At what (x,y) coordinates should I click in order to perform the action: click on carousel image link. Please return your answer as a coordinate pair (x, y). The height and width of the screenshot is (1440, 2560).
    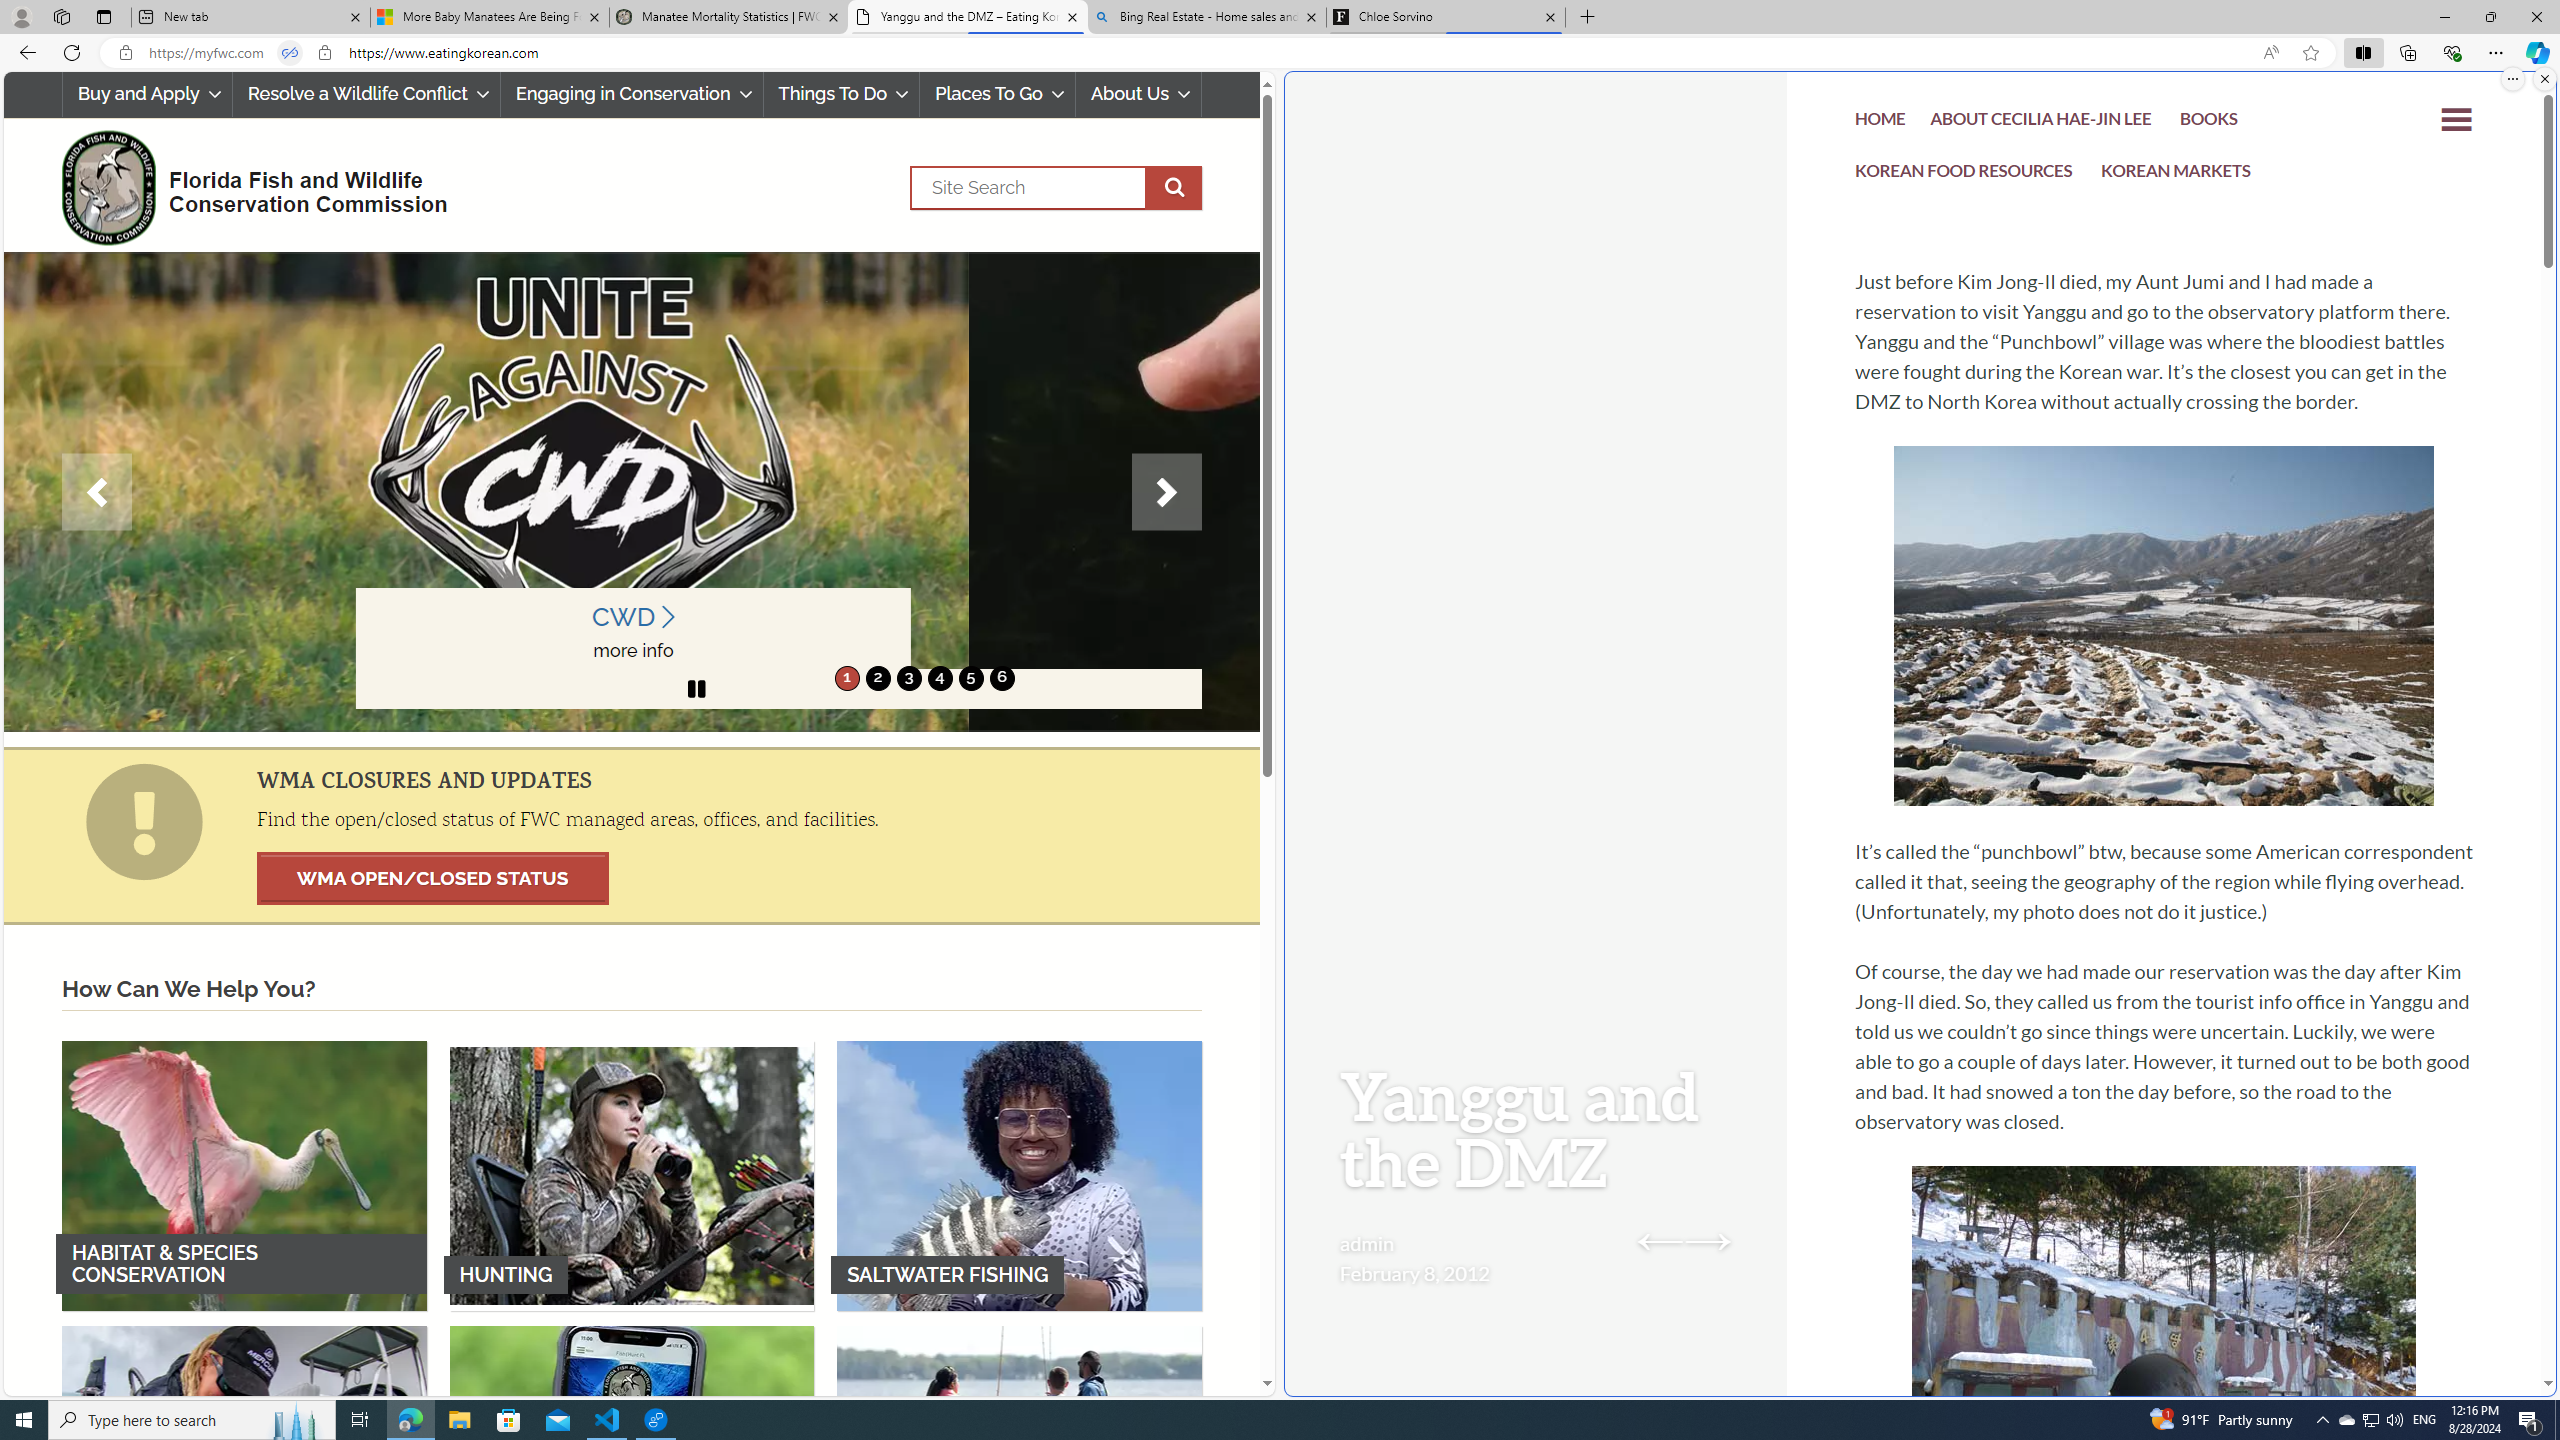
    Looking at the image, I should click on (634, 491).